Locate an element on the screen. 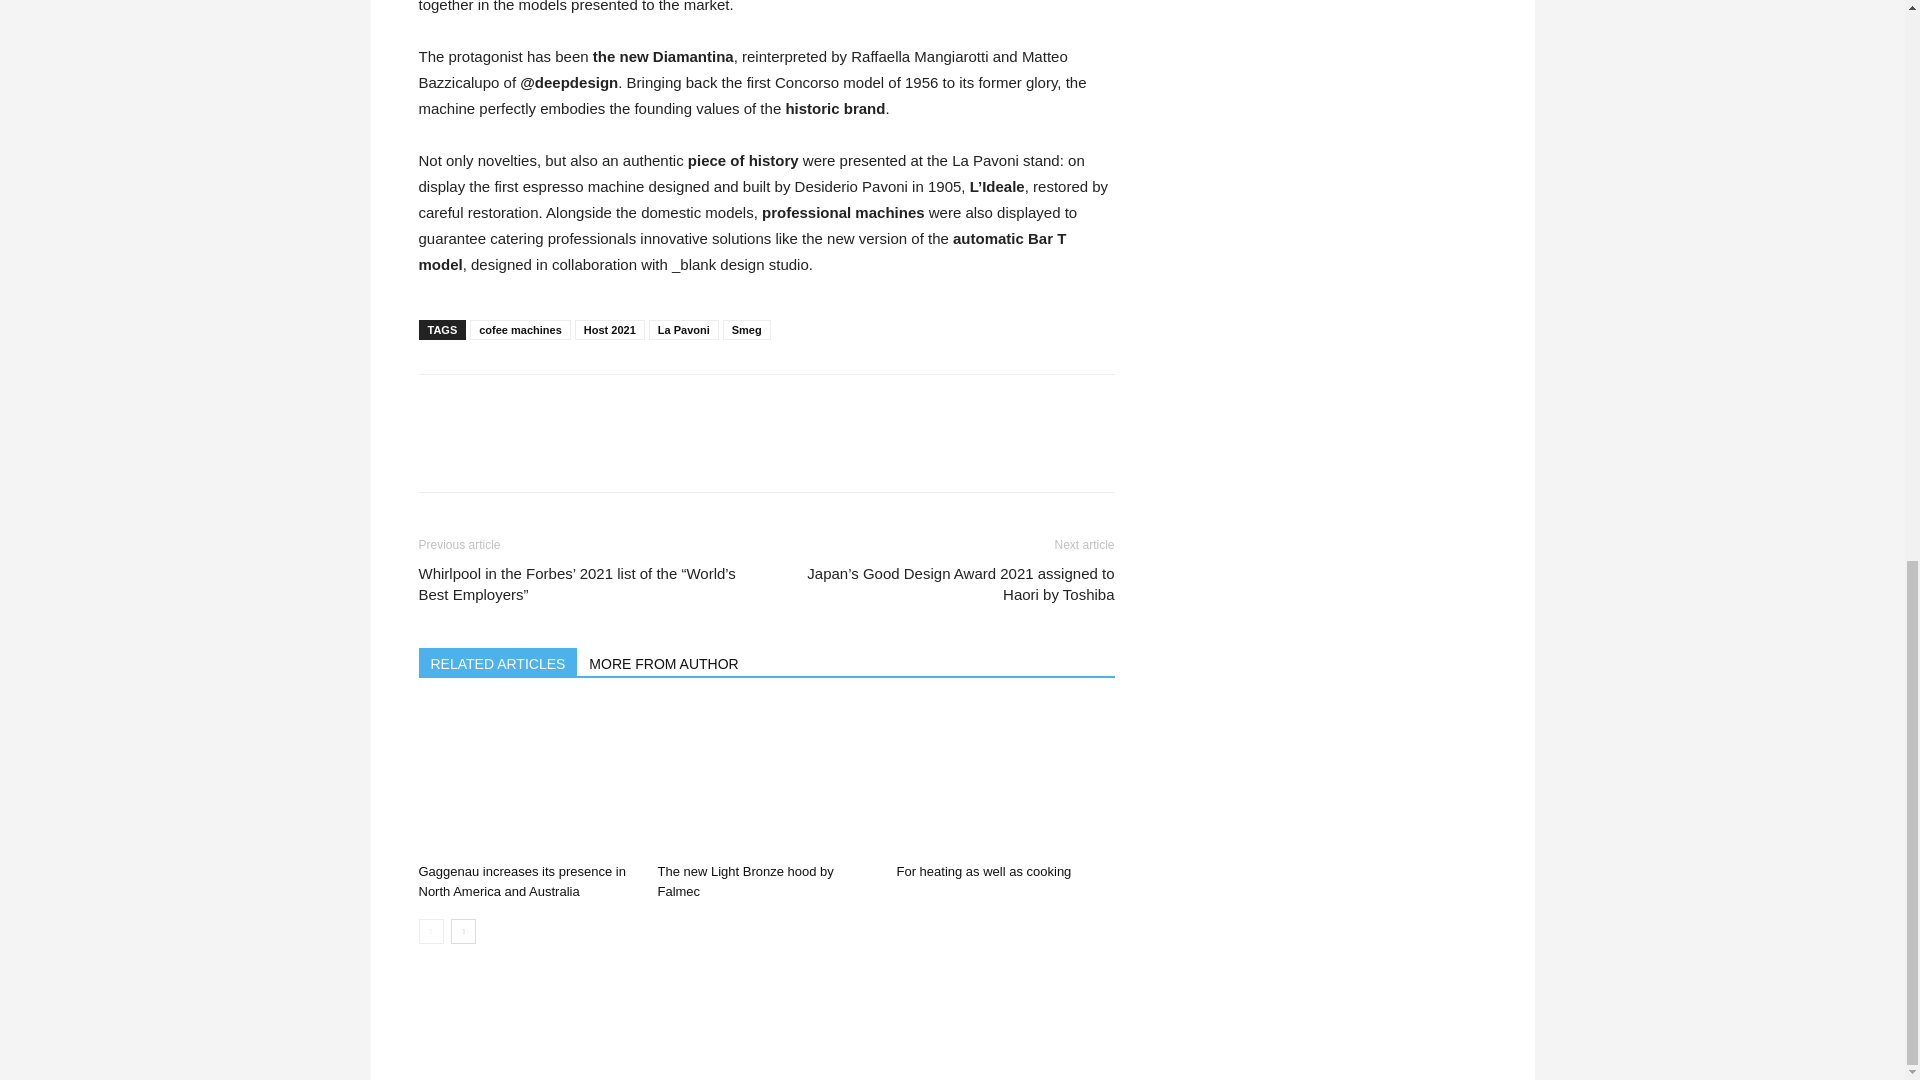 Image resolution: width=1920 pixels, height=1080 pixels. For heating as well as cooking is located at coordinates (984, 872).